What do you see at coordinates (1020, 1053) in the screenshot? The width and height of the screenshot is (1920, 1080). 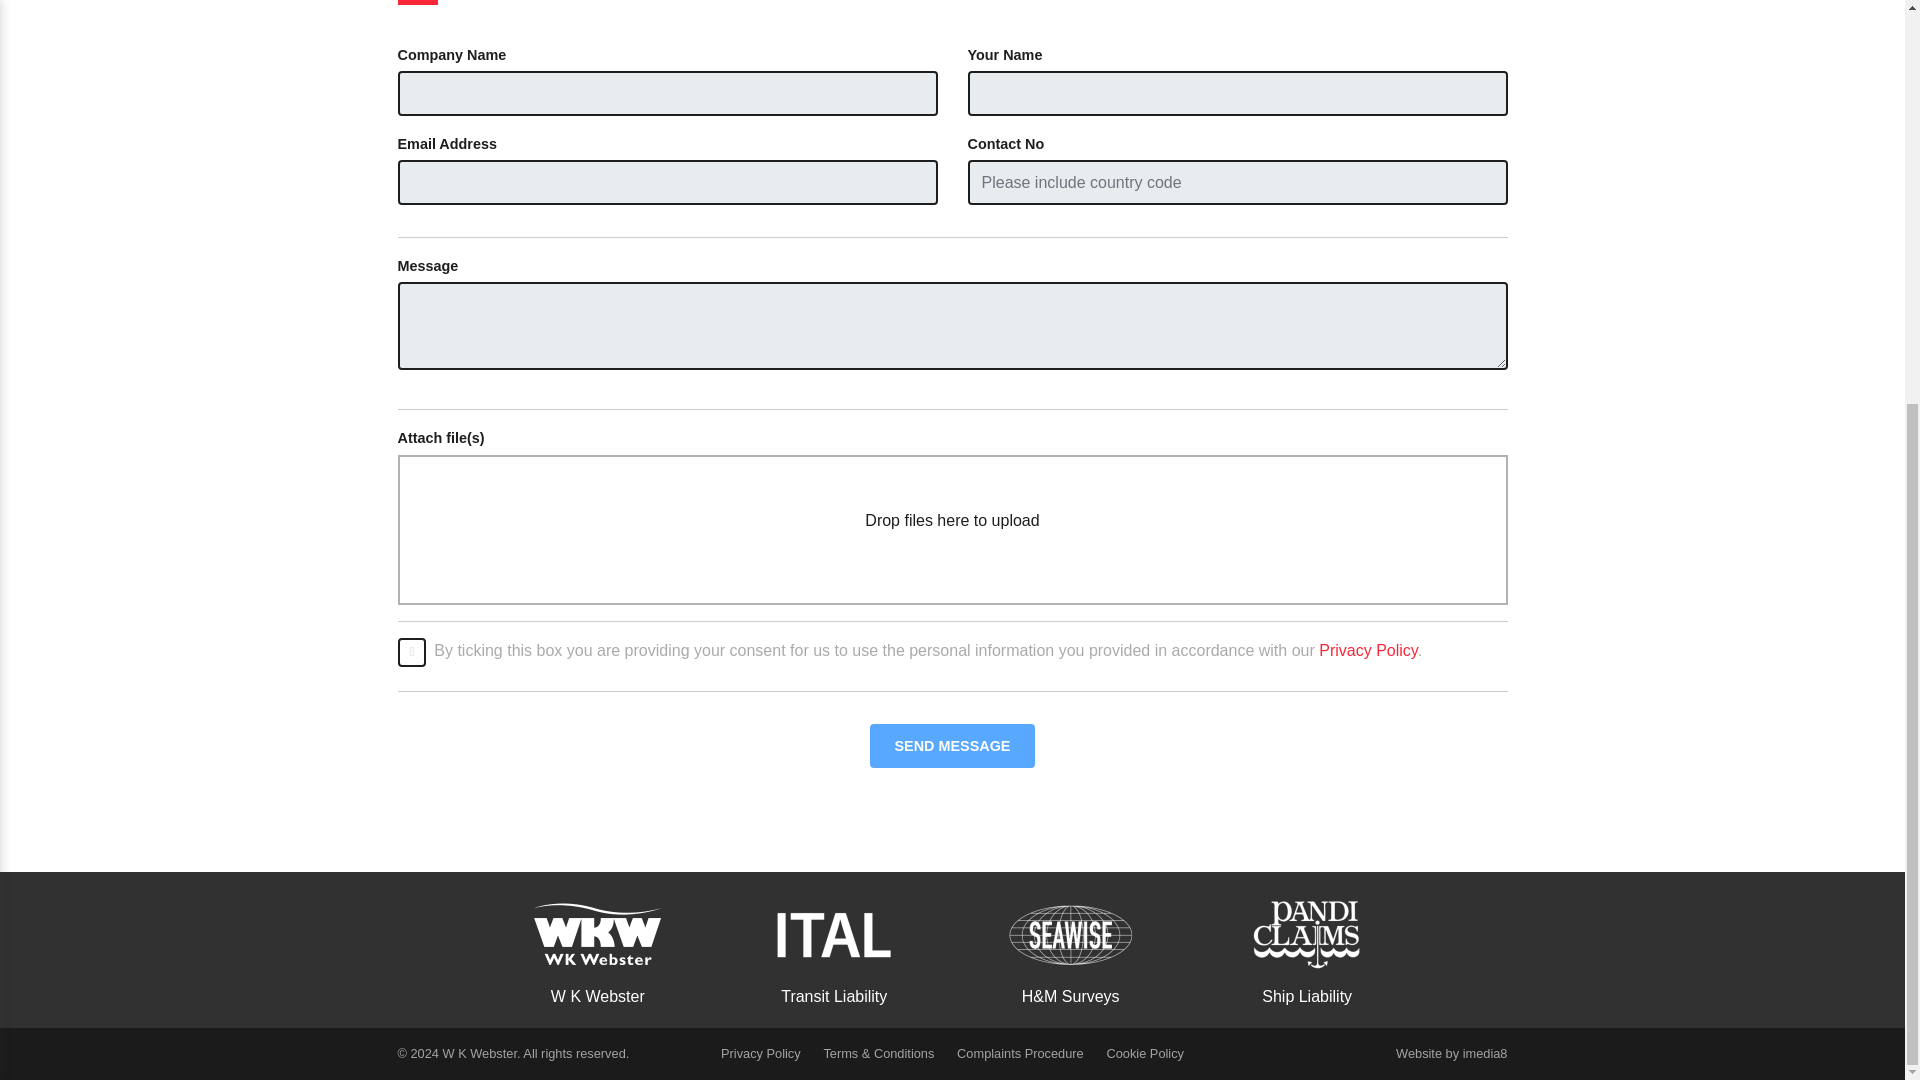 I see `Complaints Procedure` at bounding box center [1020, 1053].